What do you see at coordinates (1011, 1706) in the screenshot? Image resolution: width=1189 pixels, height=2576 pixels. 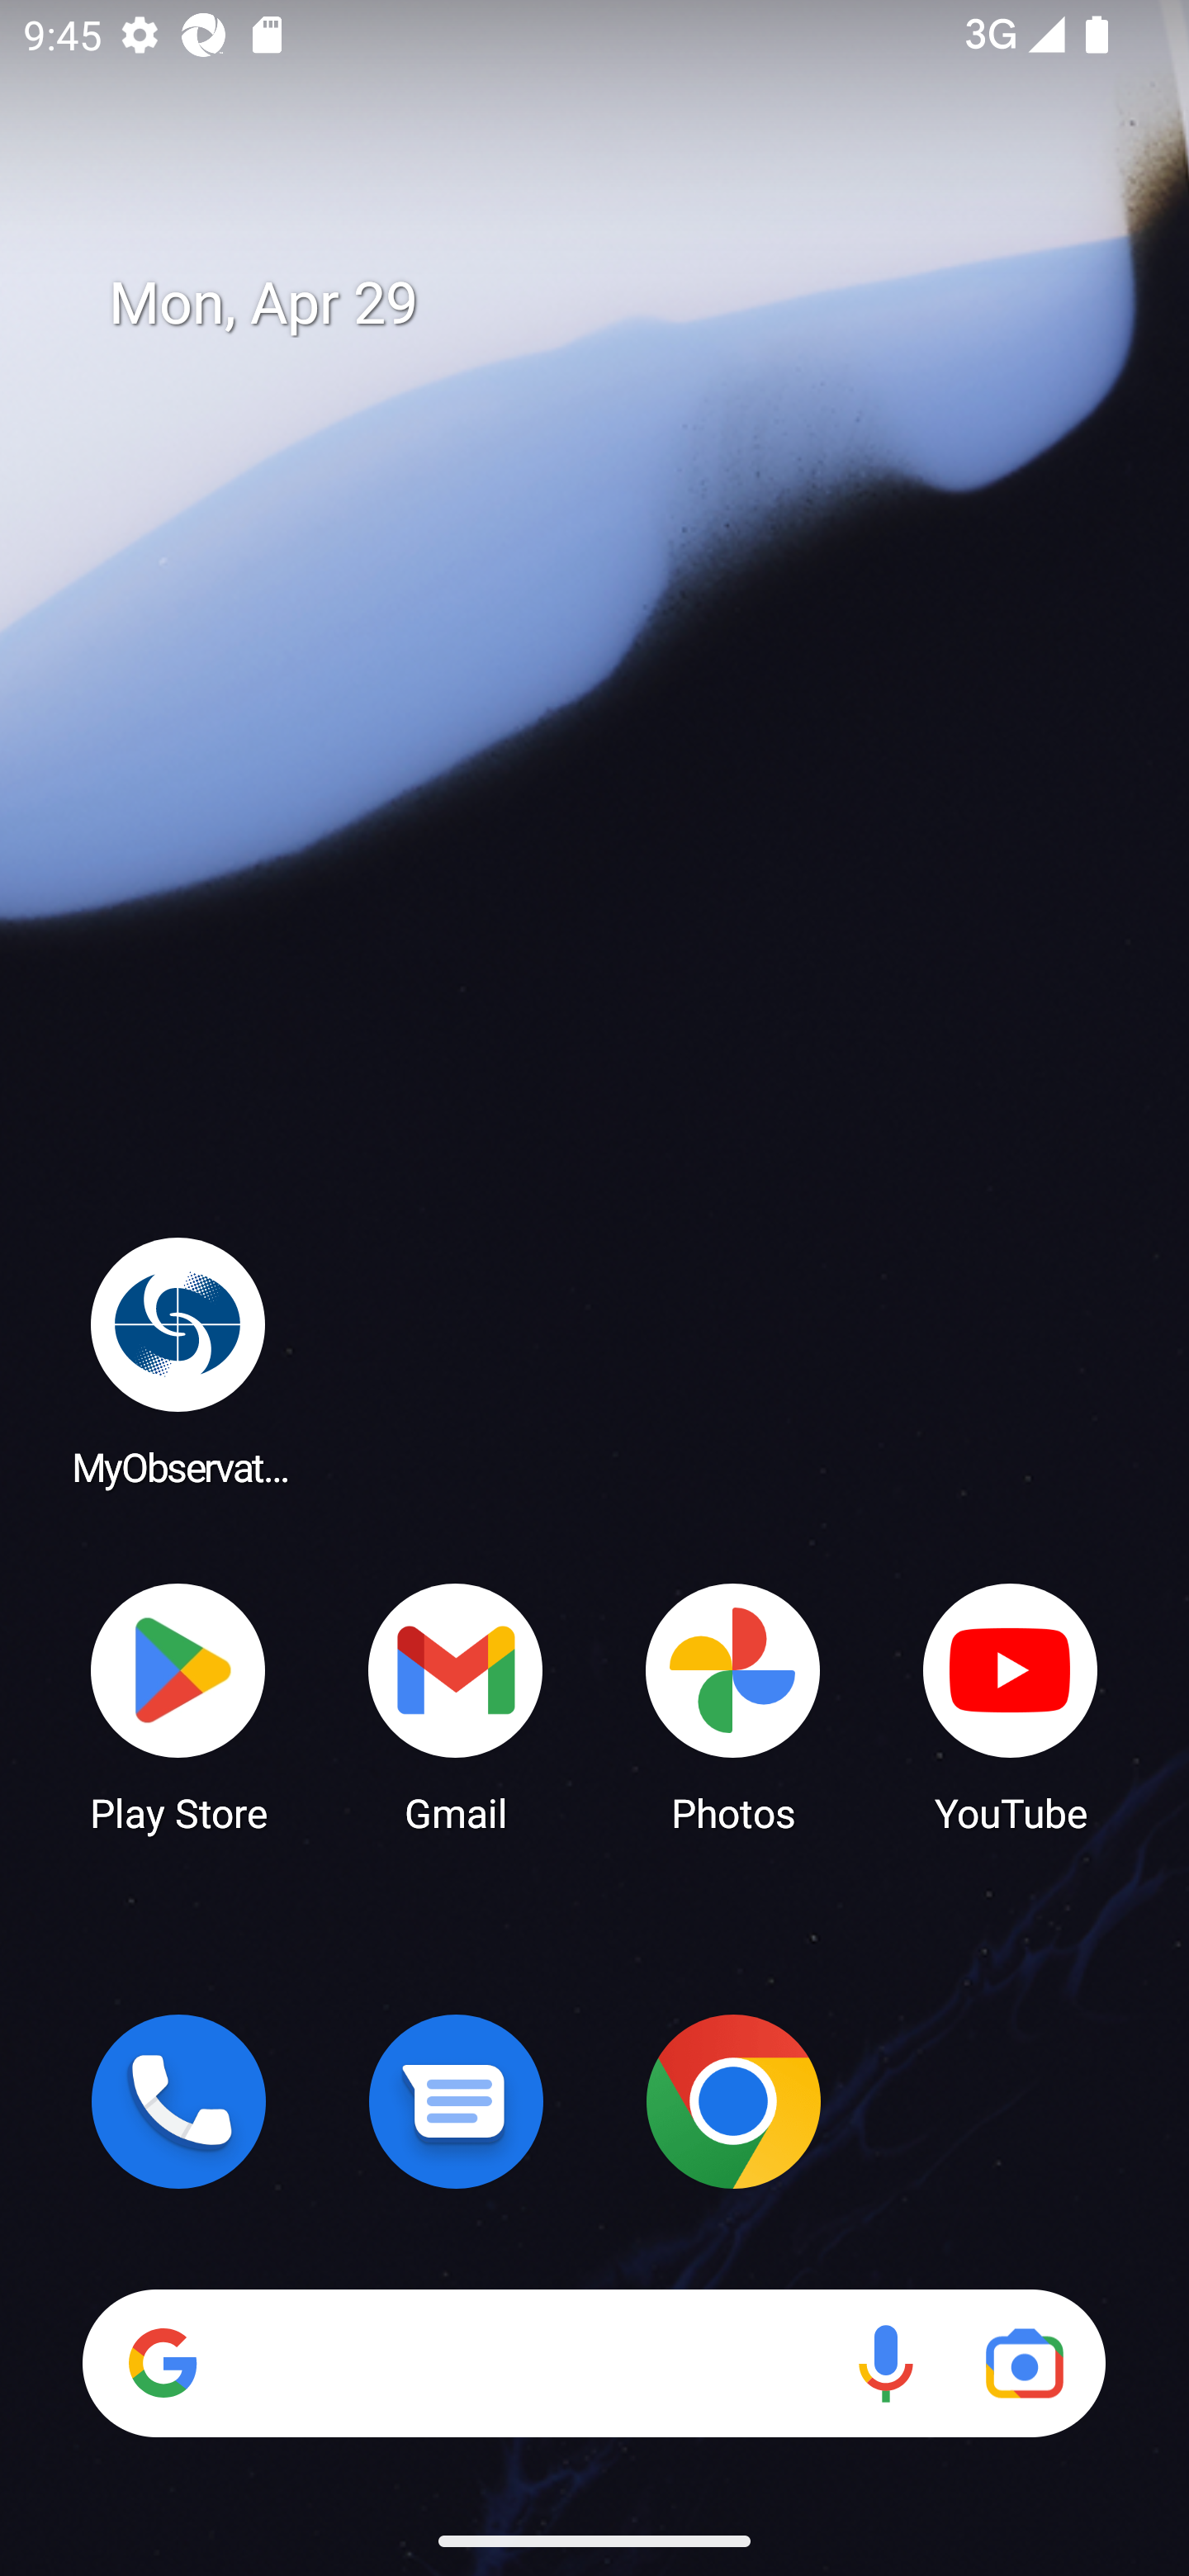 I see `YouTube` at bounding box center [1011, 1706].